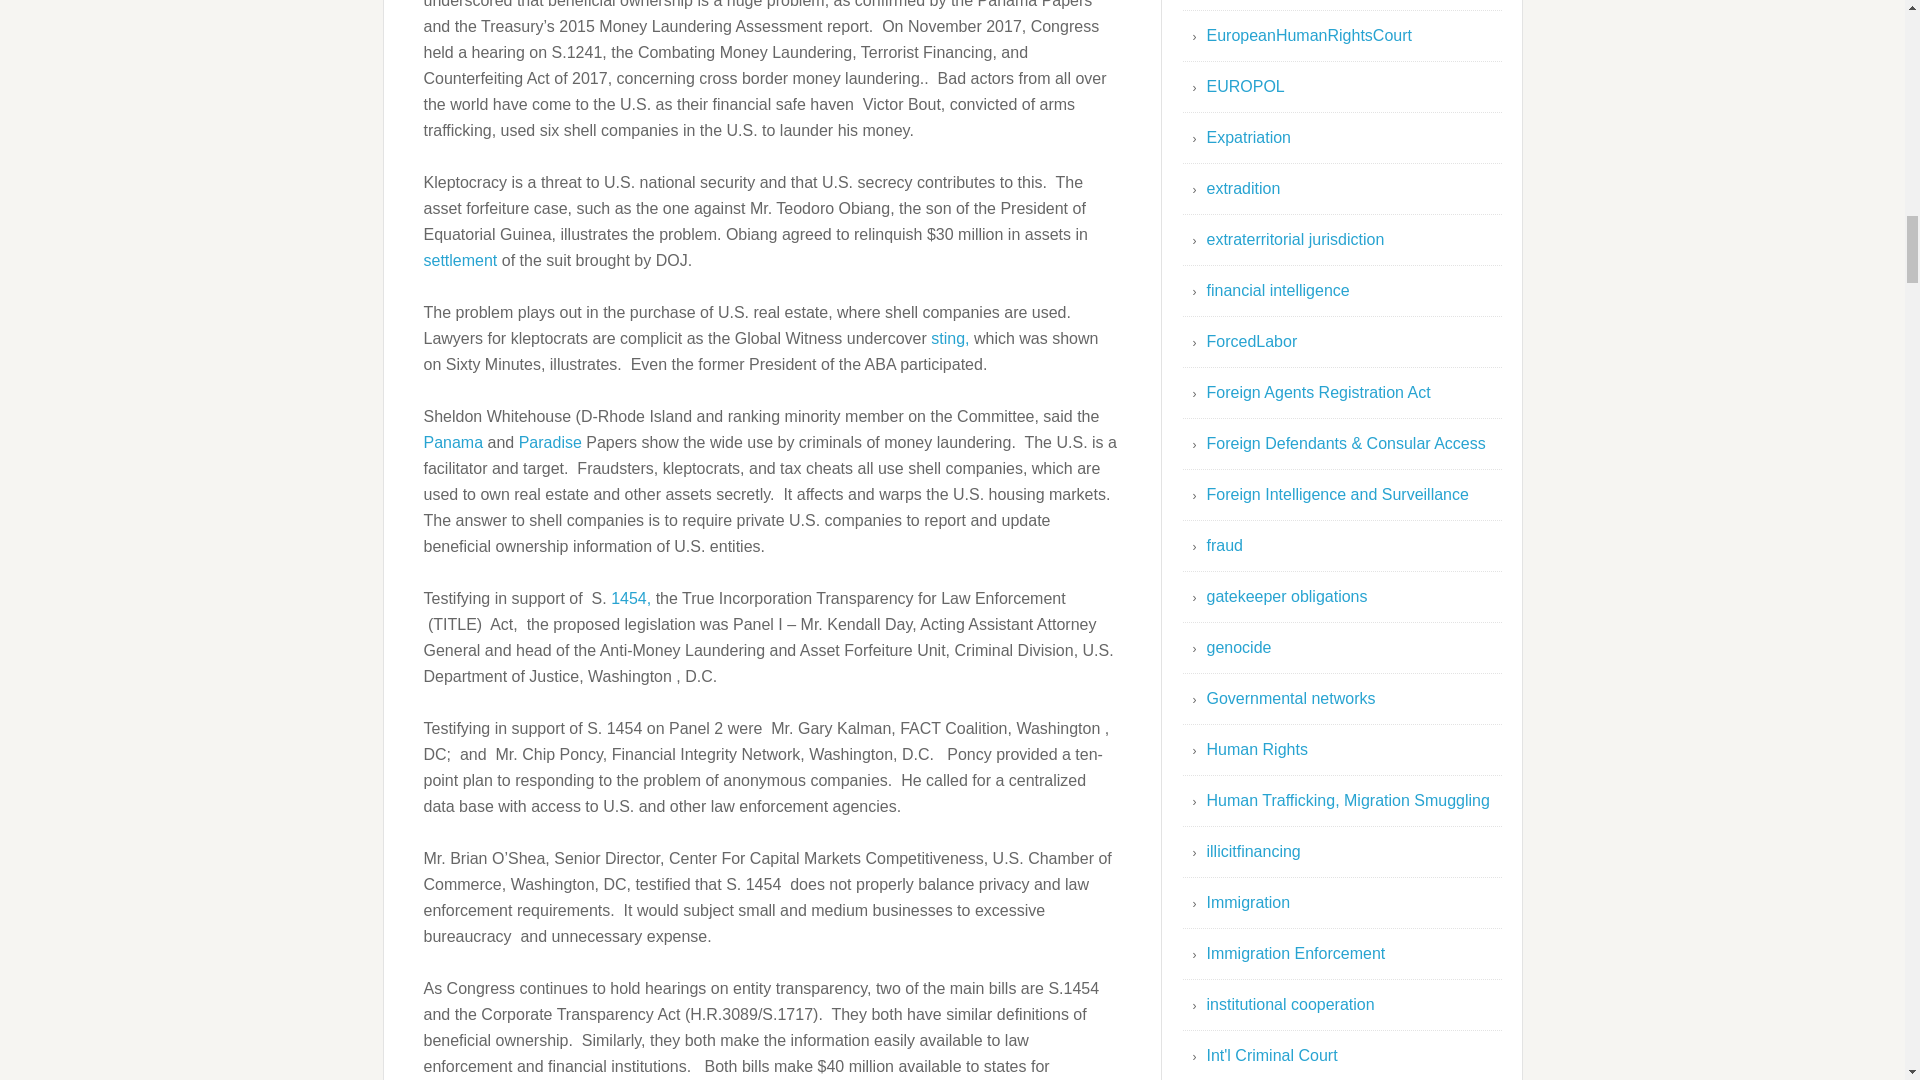  Describe the element at coordinates (460, 260) in the screenshot. I see `settlement` at that location.